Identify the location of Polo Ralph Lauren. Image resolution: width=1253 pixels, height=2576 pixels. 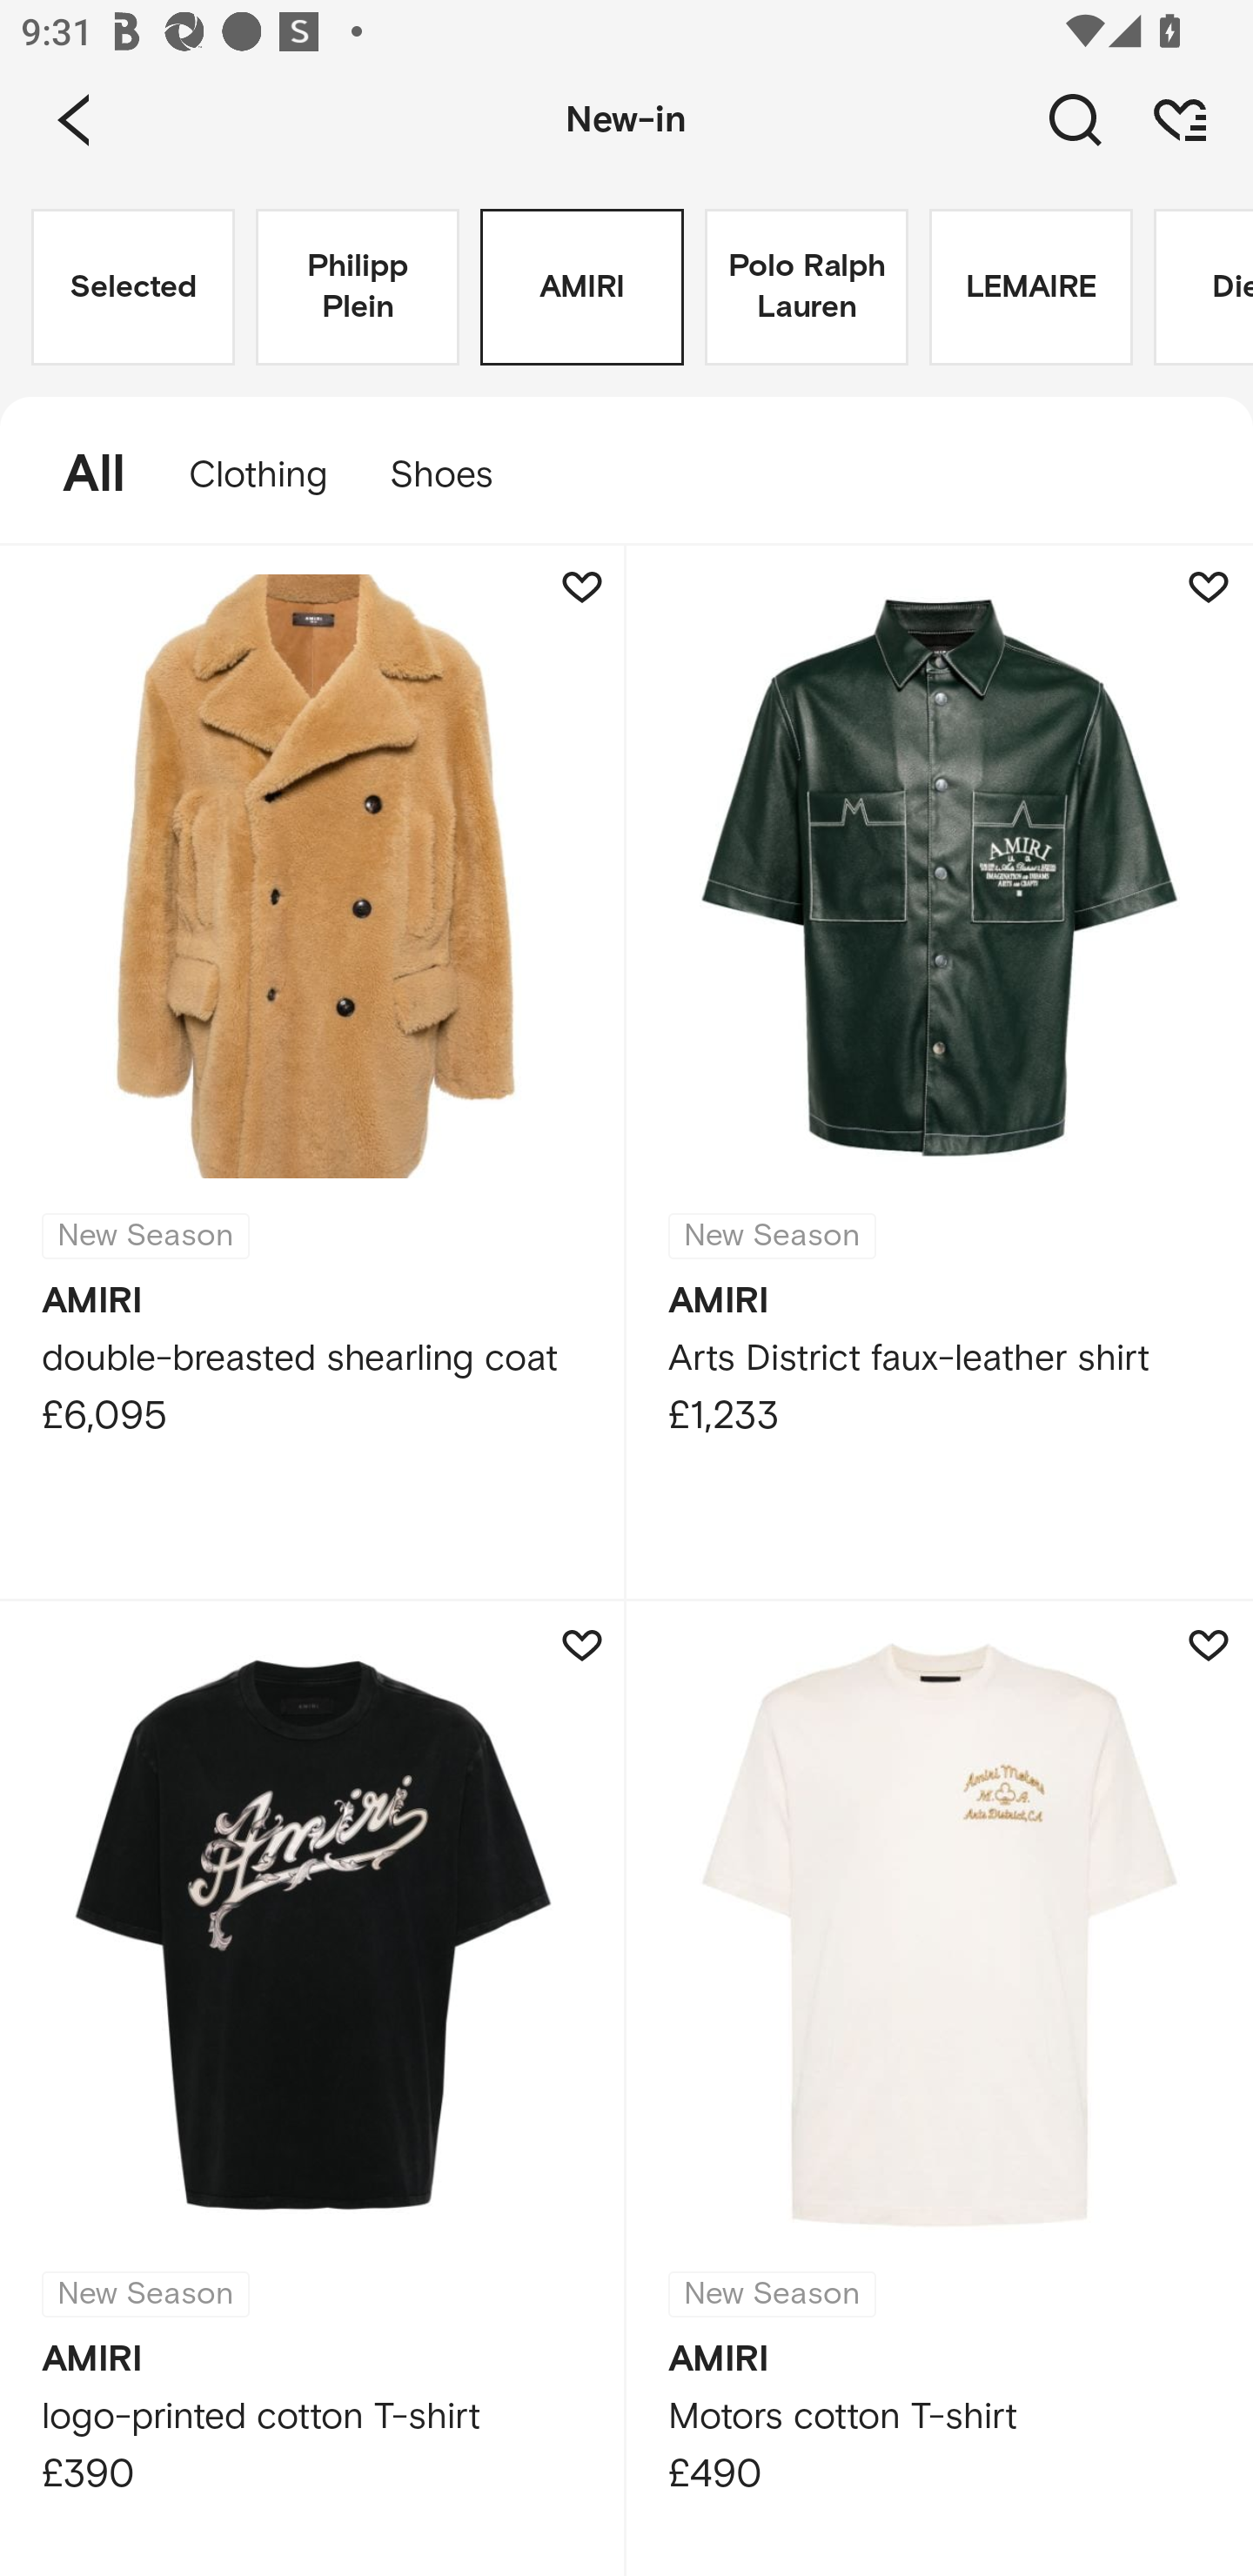
(806, 287).